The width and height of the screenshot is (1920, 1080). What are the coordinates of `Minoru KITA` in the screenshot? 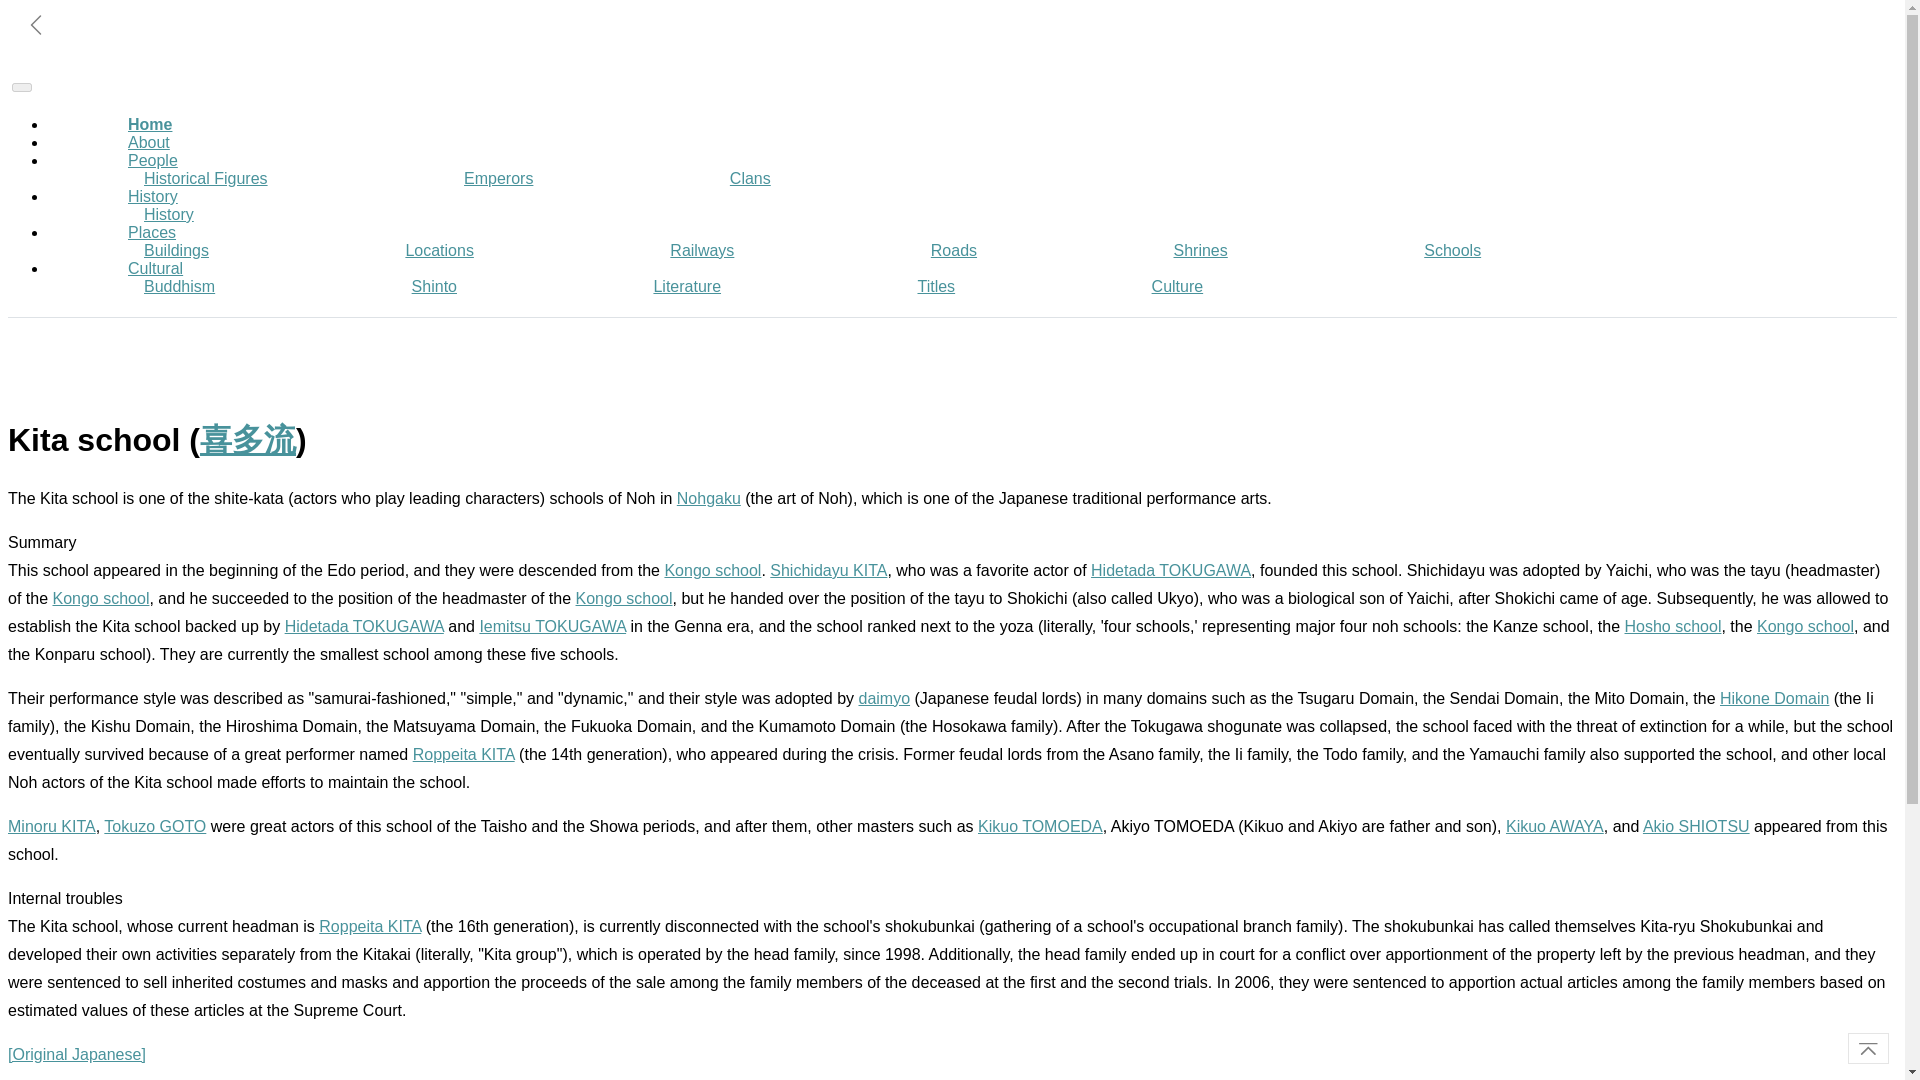 It's located at (52, 826).